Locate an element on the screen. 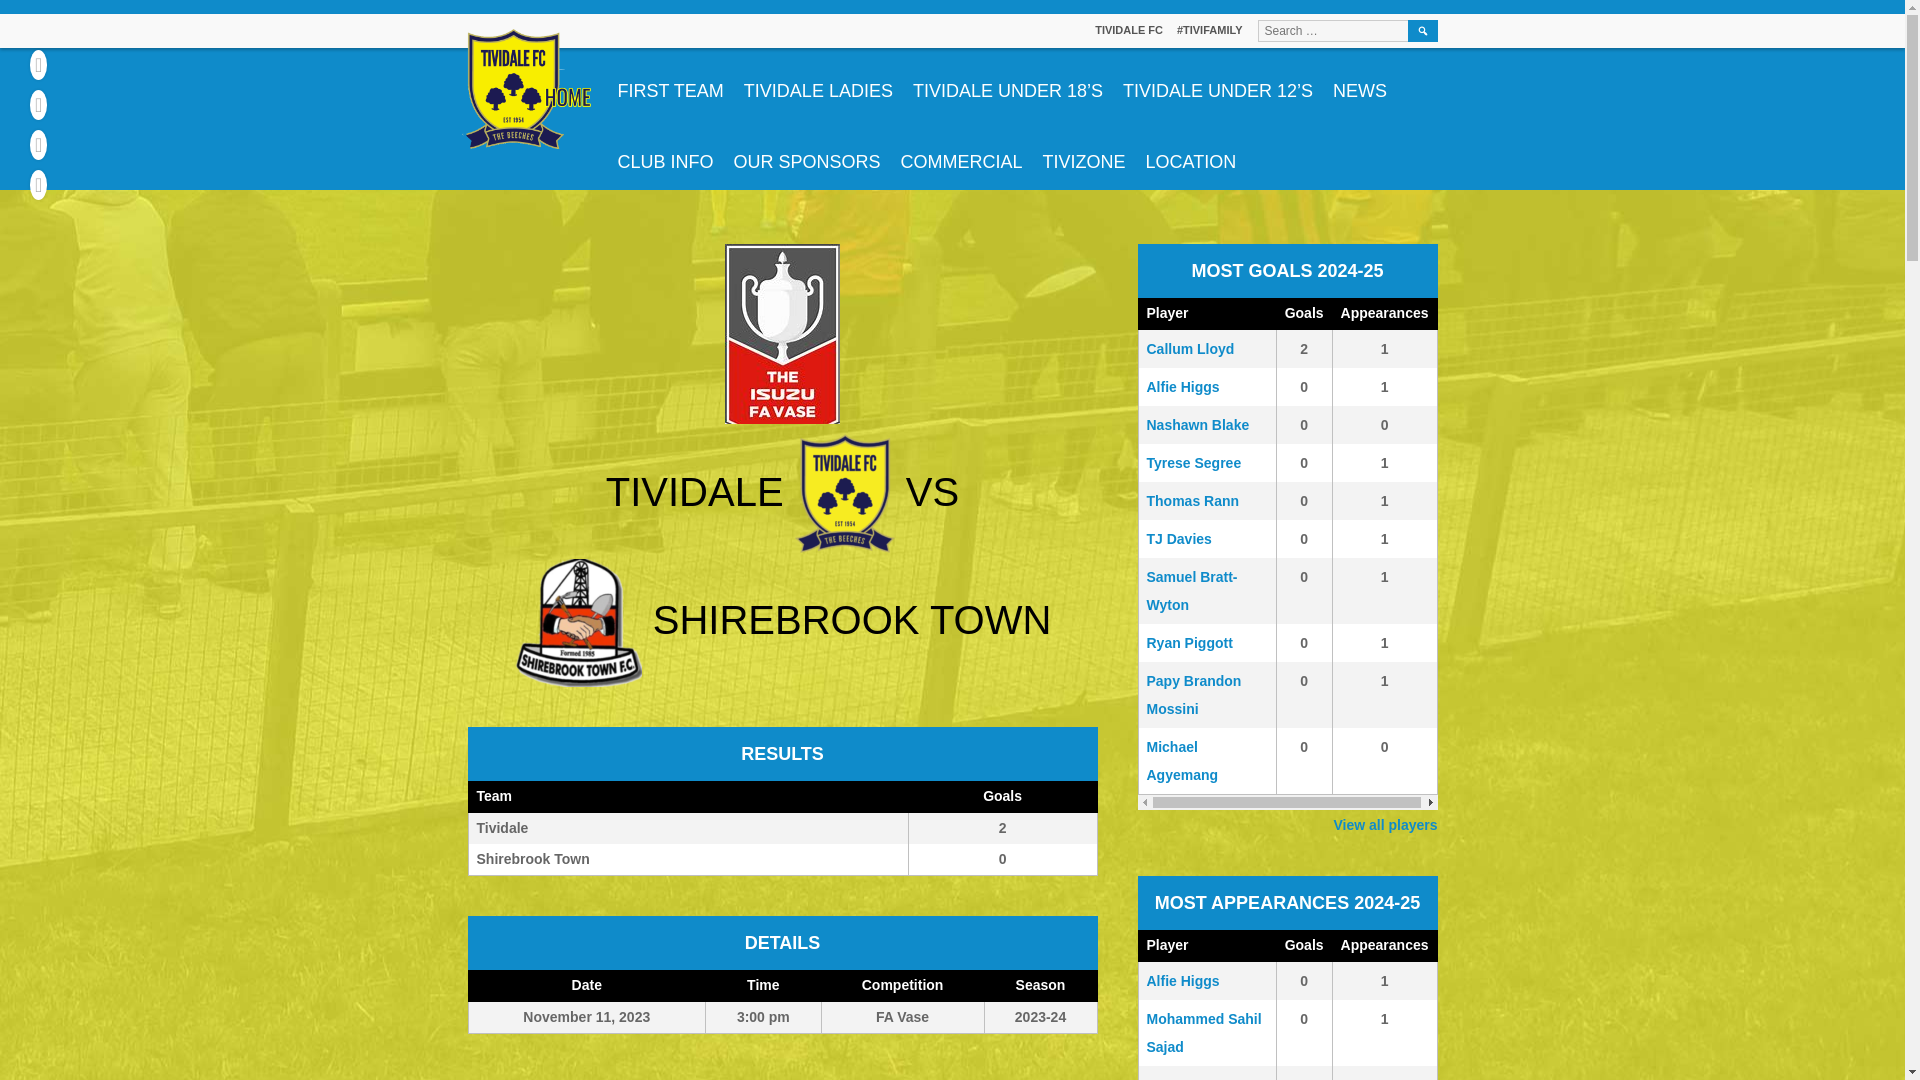 The width and height of the screenshot is (1920, 1080). COMMERCIAL is located at coordinates (961, 154).